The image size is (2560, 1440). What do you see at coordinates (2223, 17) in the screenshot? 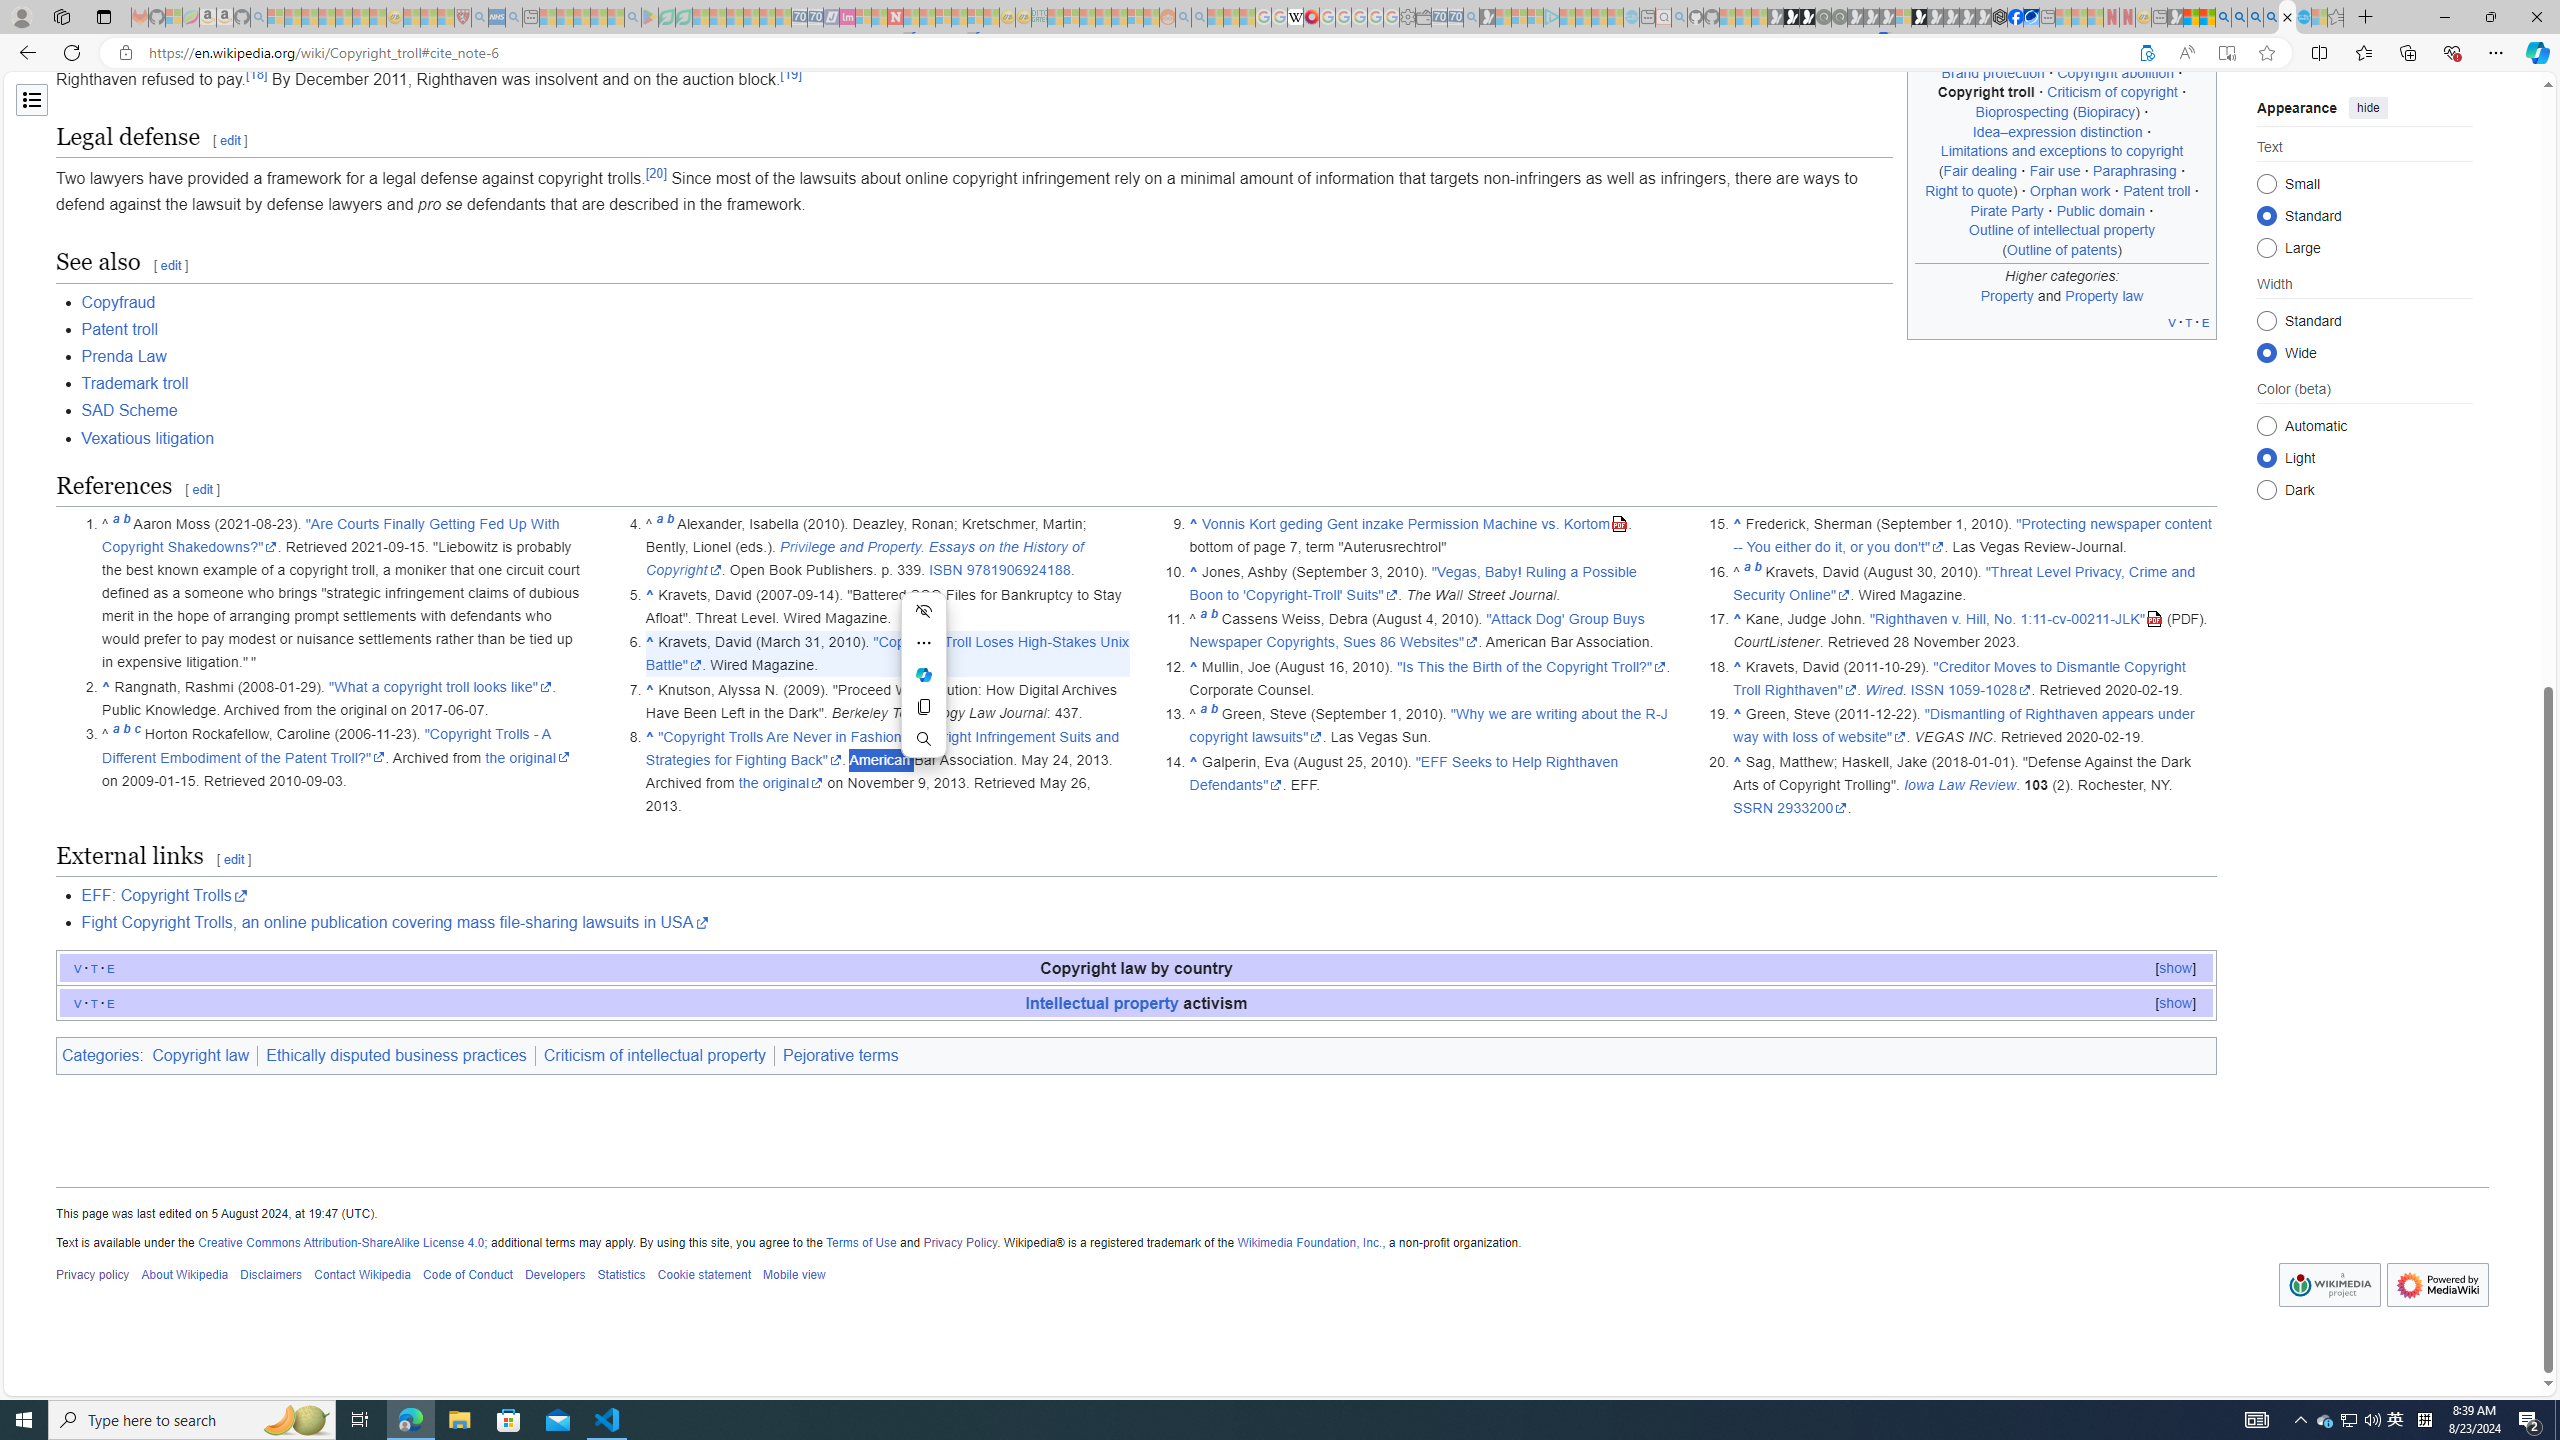
I see `Bing AI - Search` at bounding box center [2223, 17].